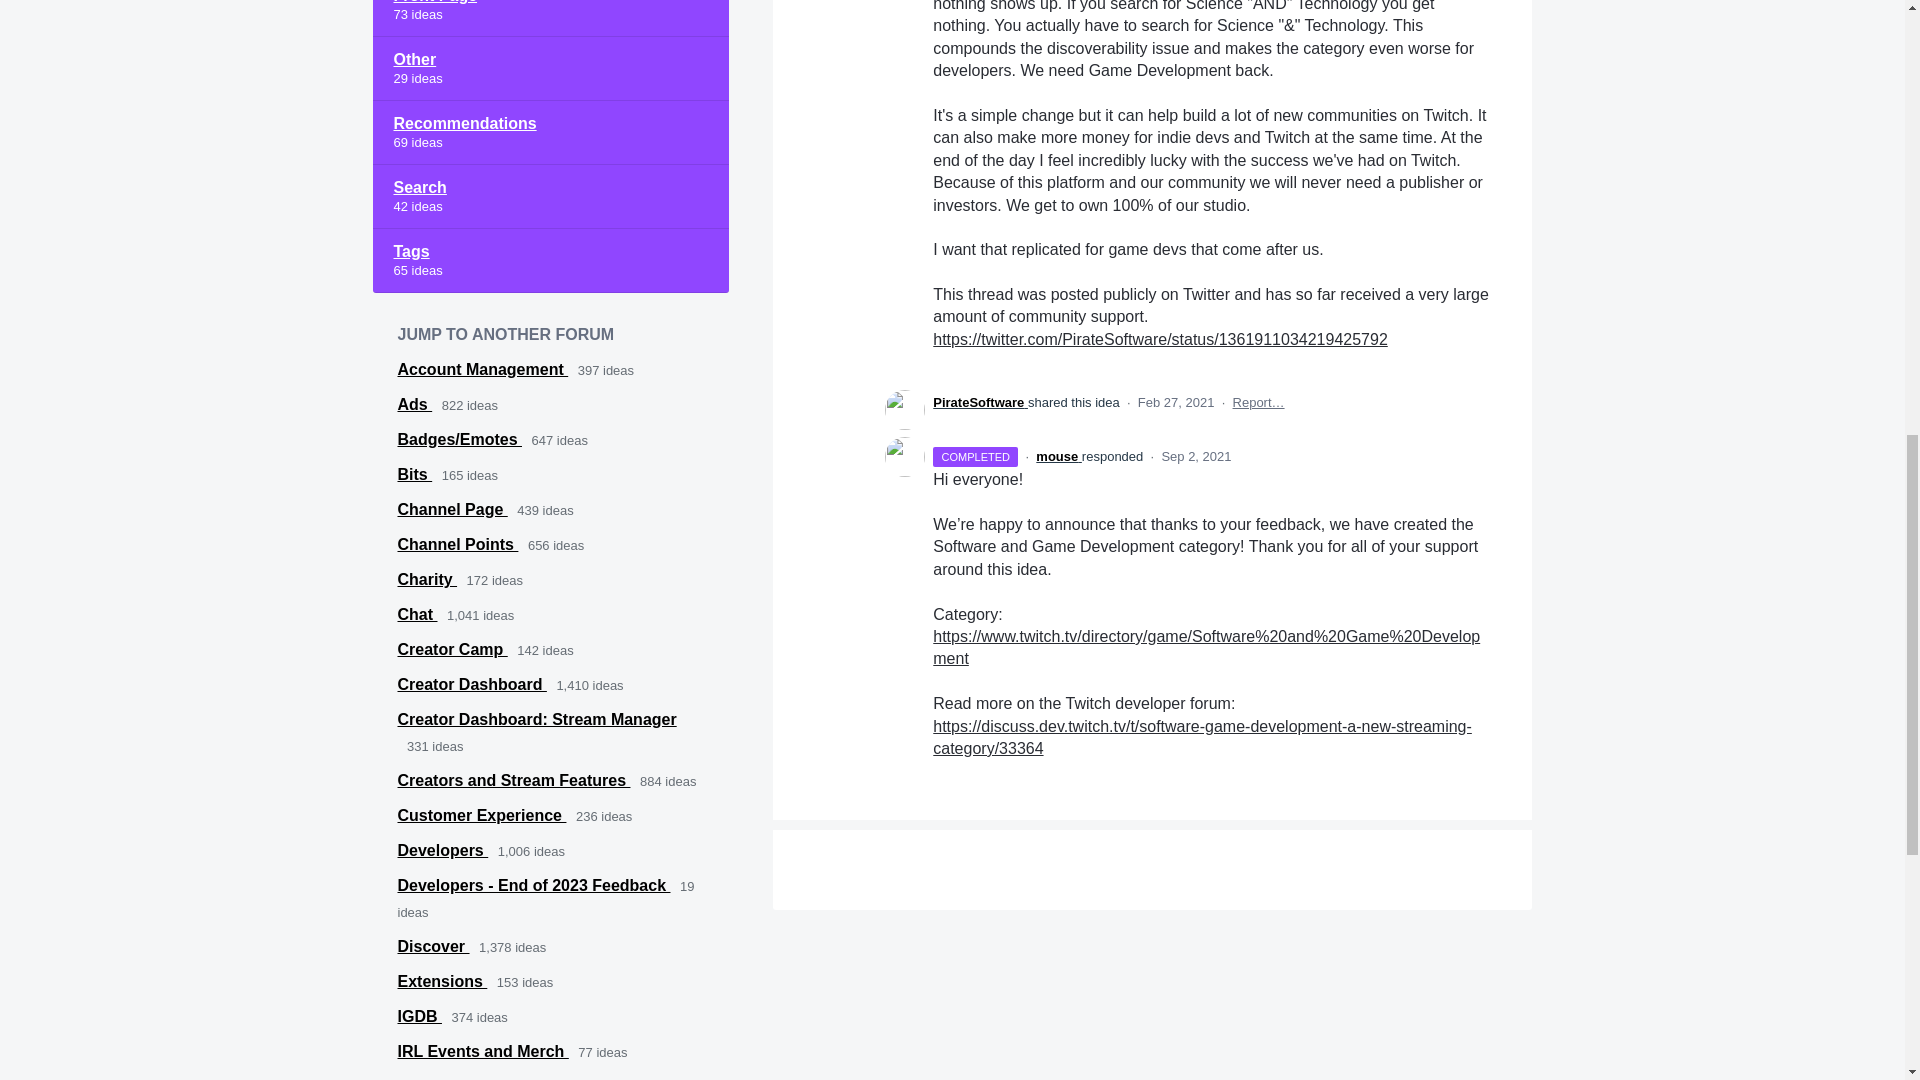 Image resolution: width=1920 pixels, height=1080 pixels. What do you see at coordinates (452, 649) in the screenshot?
I see `Creator Camp` at bounding box center [452, 649].